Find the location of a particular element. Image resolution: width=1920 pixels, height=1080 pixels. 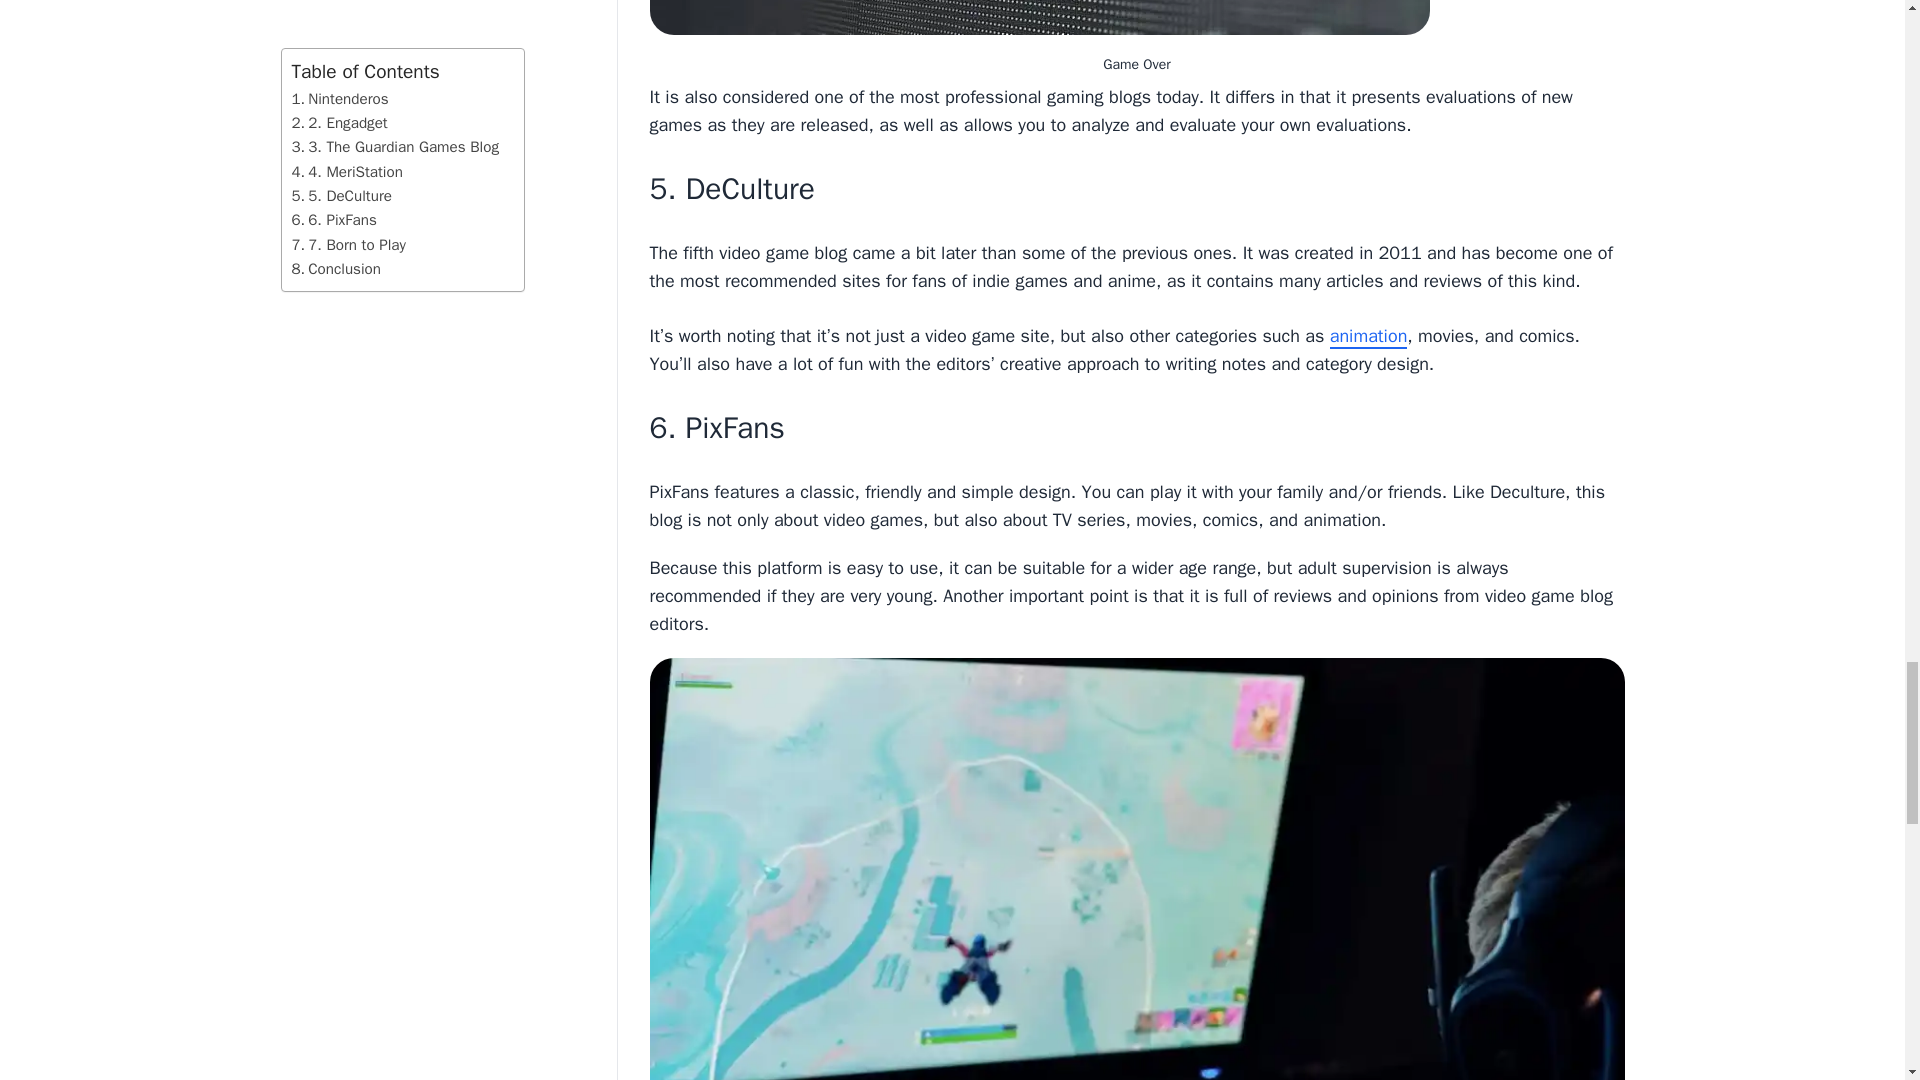

animation is located at coordinates (1368, 336).